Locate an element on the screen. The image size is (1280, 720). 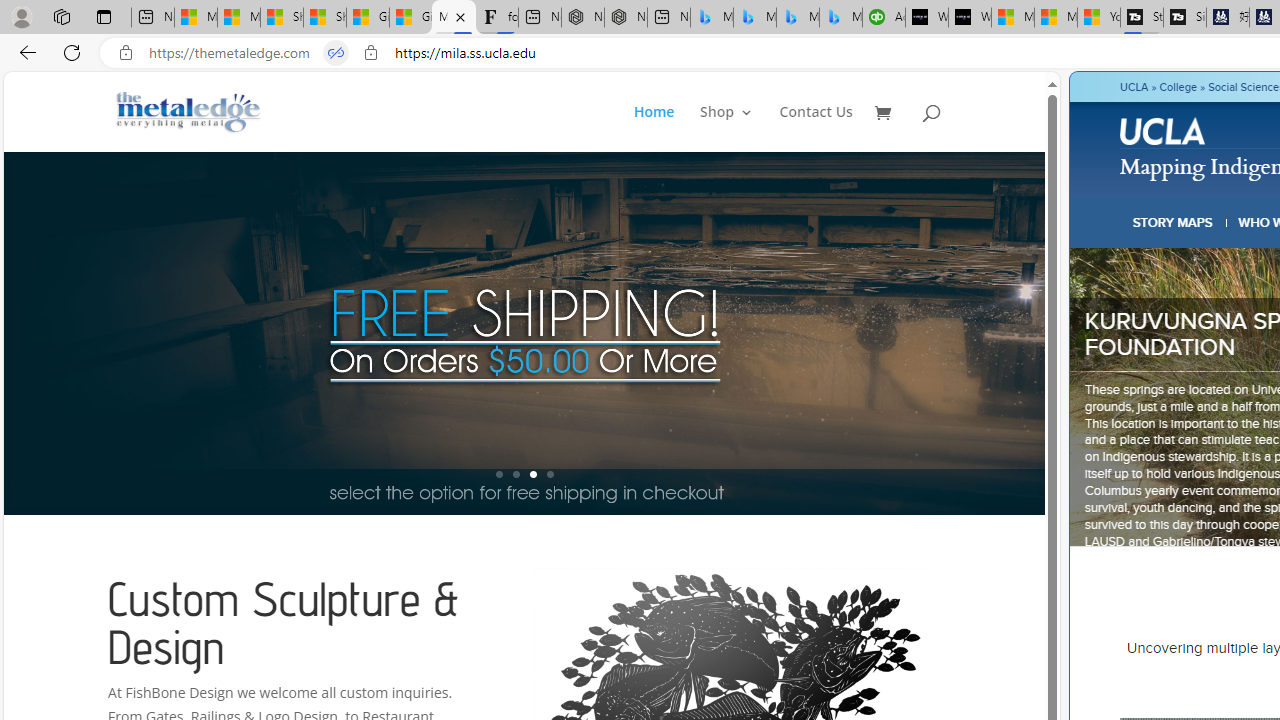
Home is located at coordinates (654, 128).